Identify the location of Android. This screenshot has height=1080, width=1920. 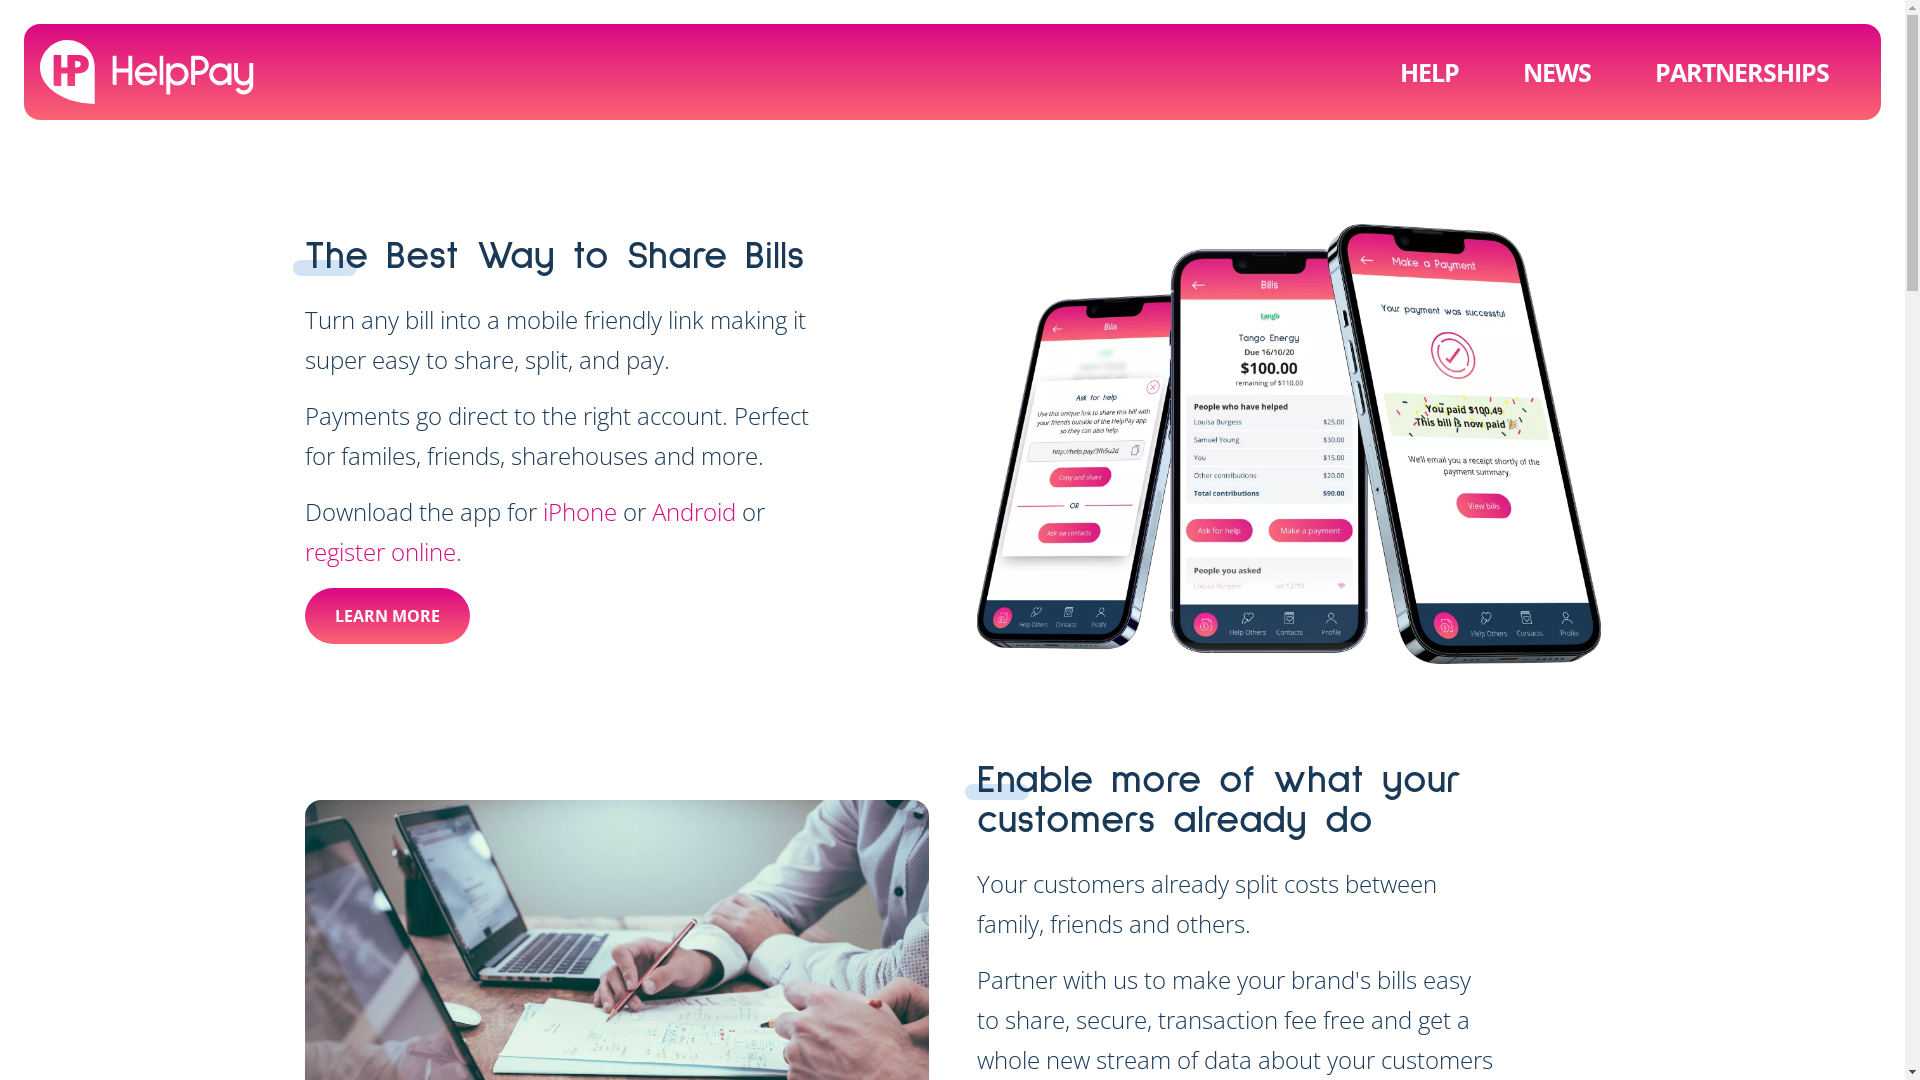
(697, 512).